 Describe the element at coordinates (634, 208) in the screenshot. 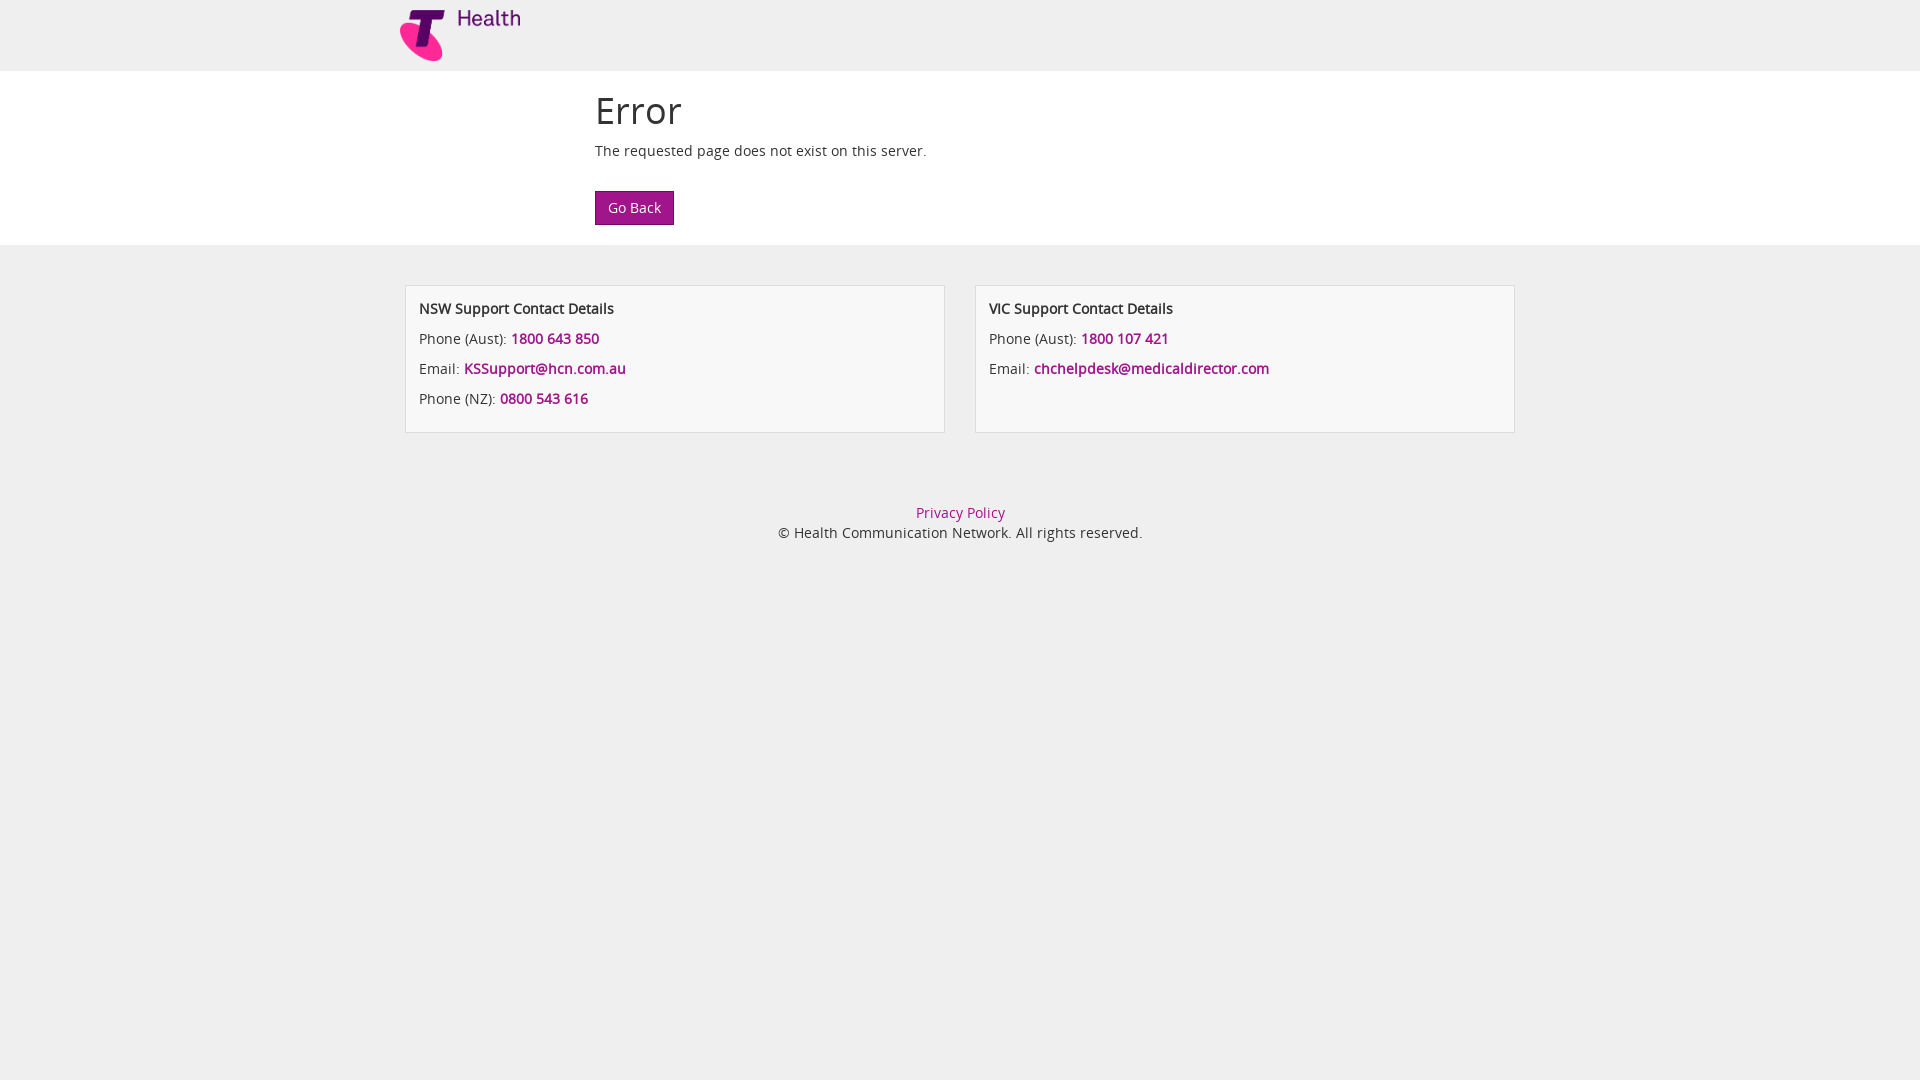

I see `Go Back` at that location.